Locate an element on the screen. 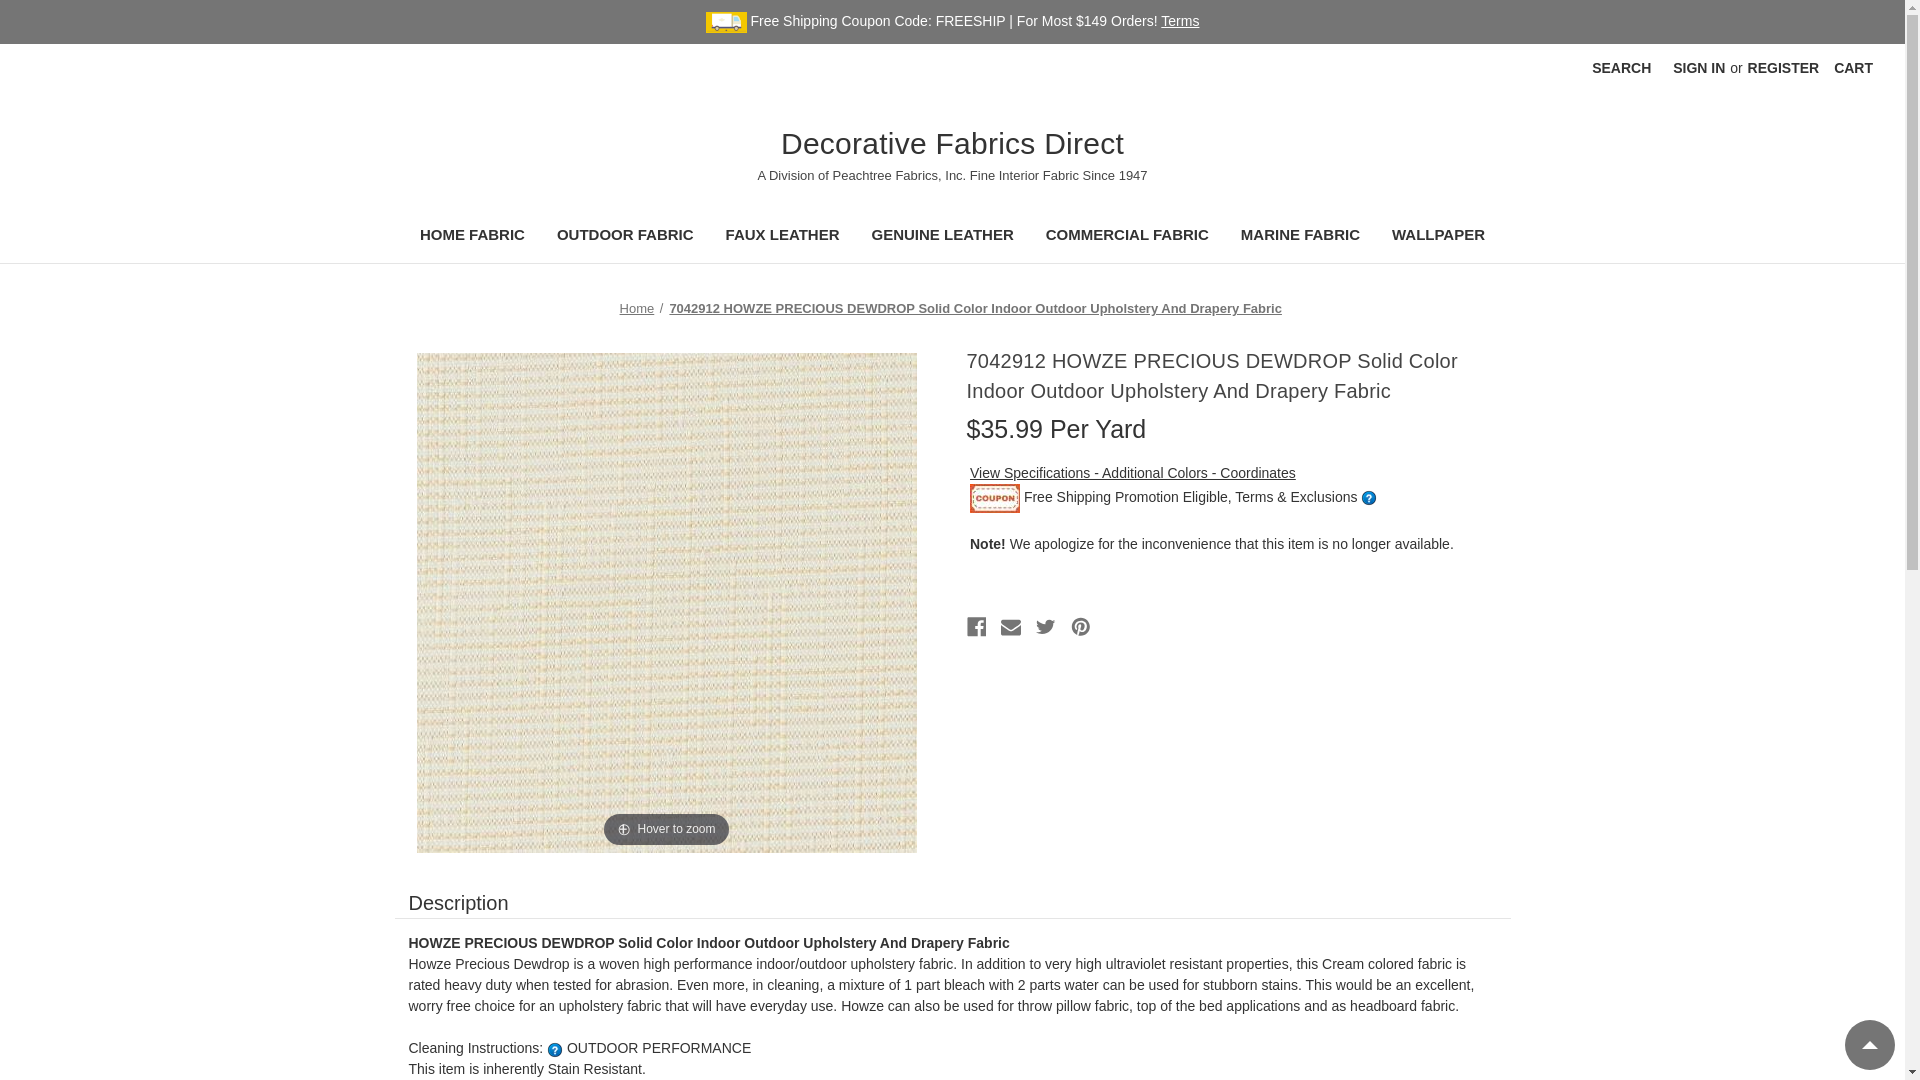  REGISTER is located at coordinates (1784, 68).